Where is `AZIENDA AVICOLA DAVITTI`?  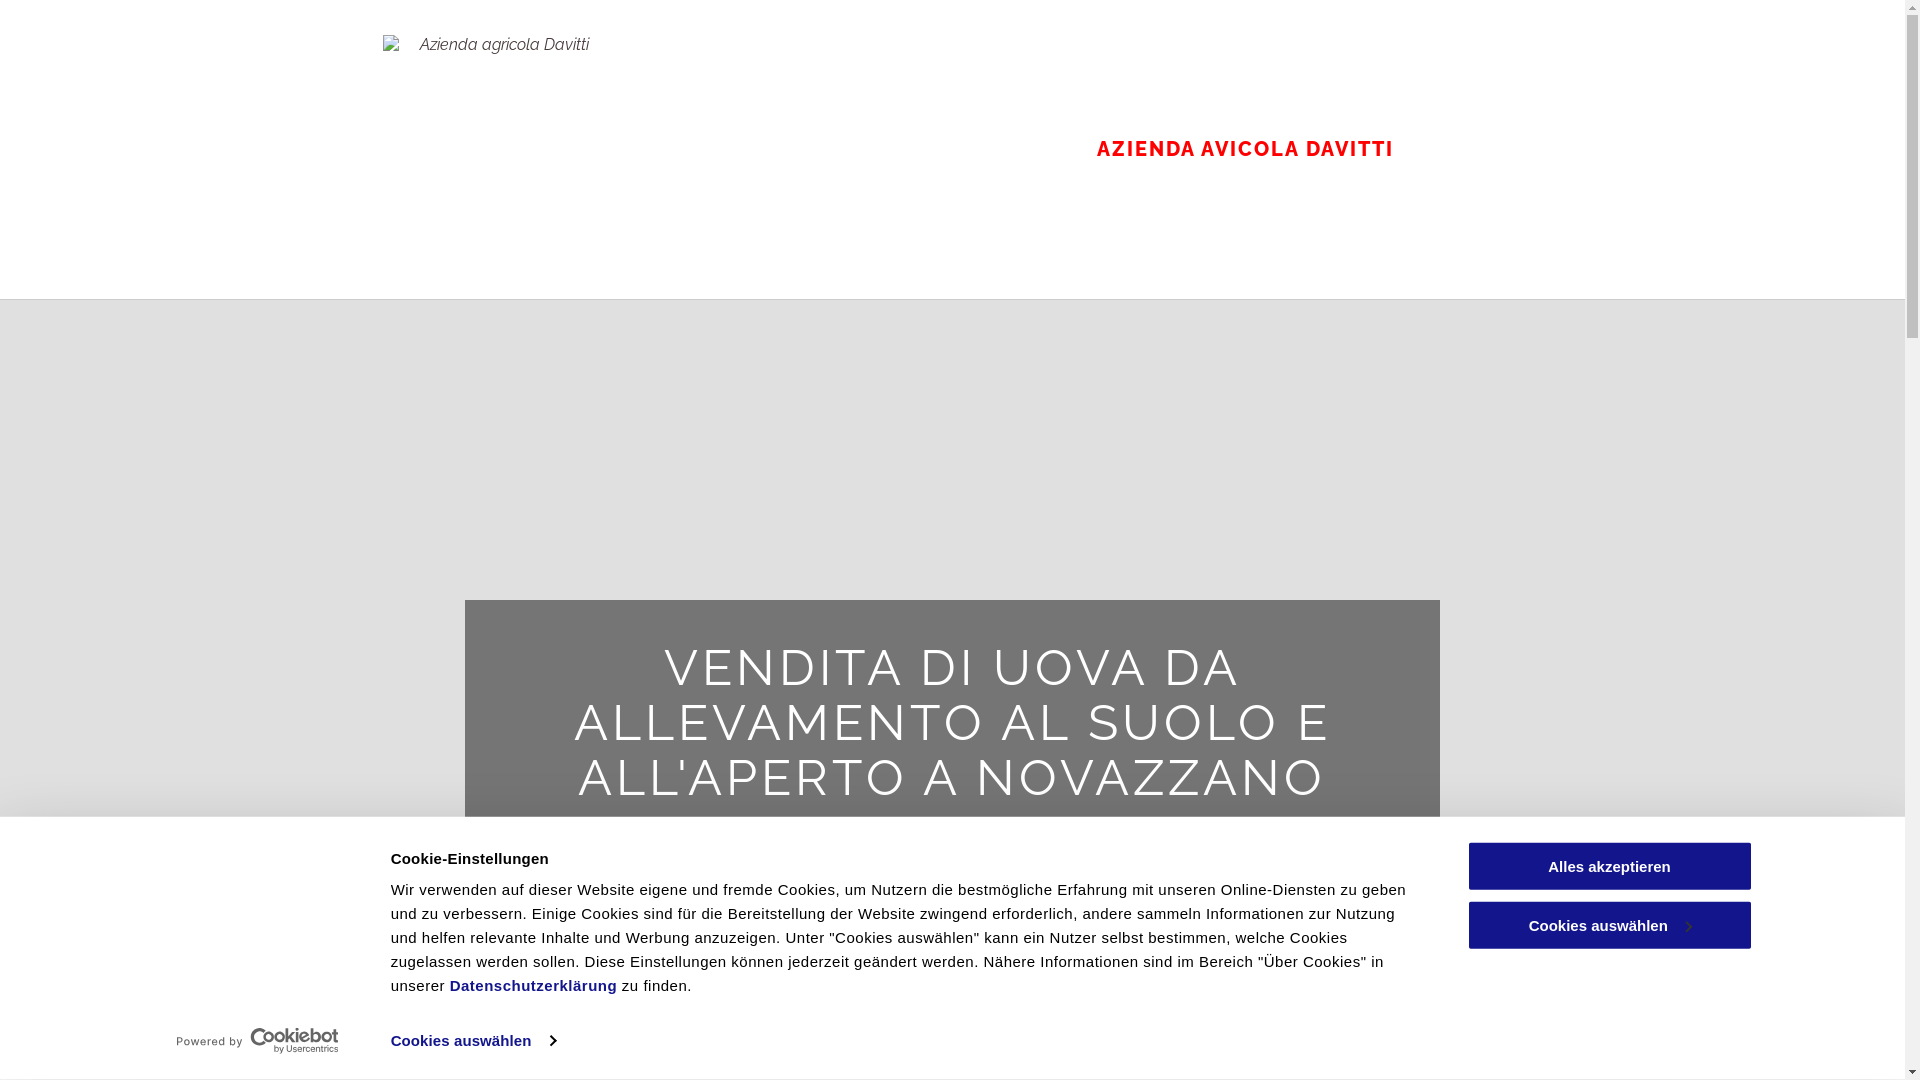 AZIENDA AVICOLA DAVITTI is located at coordinates (1244, 149).